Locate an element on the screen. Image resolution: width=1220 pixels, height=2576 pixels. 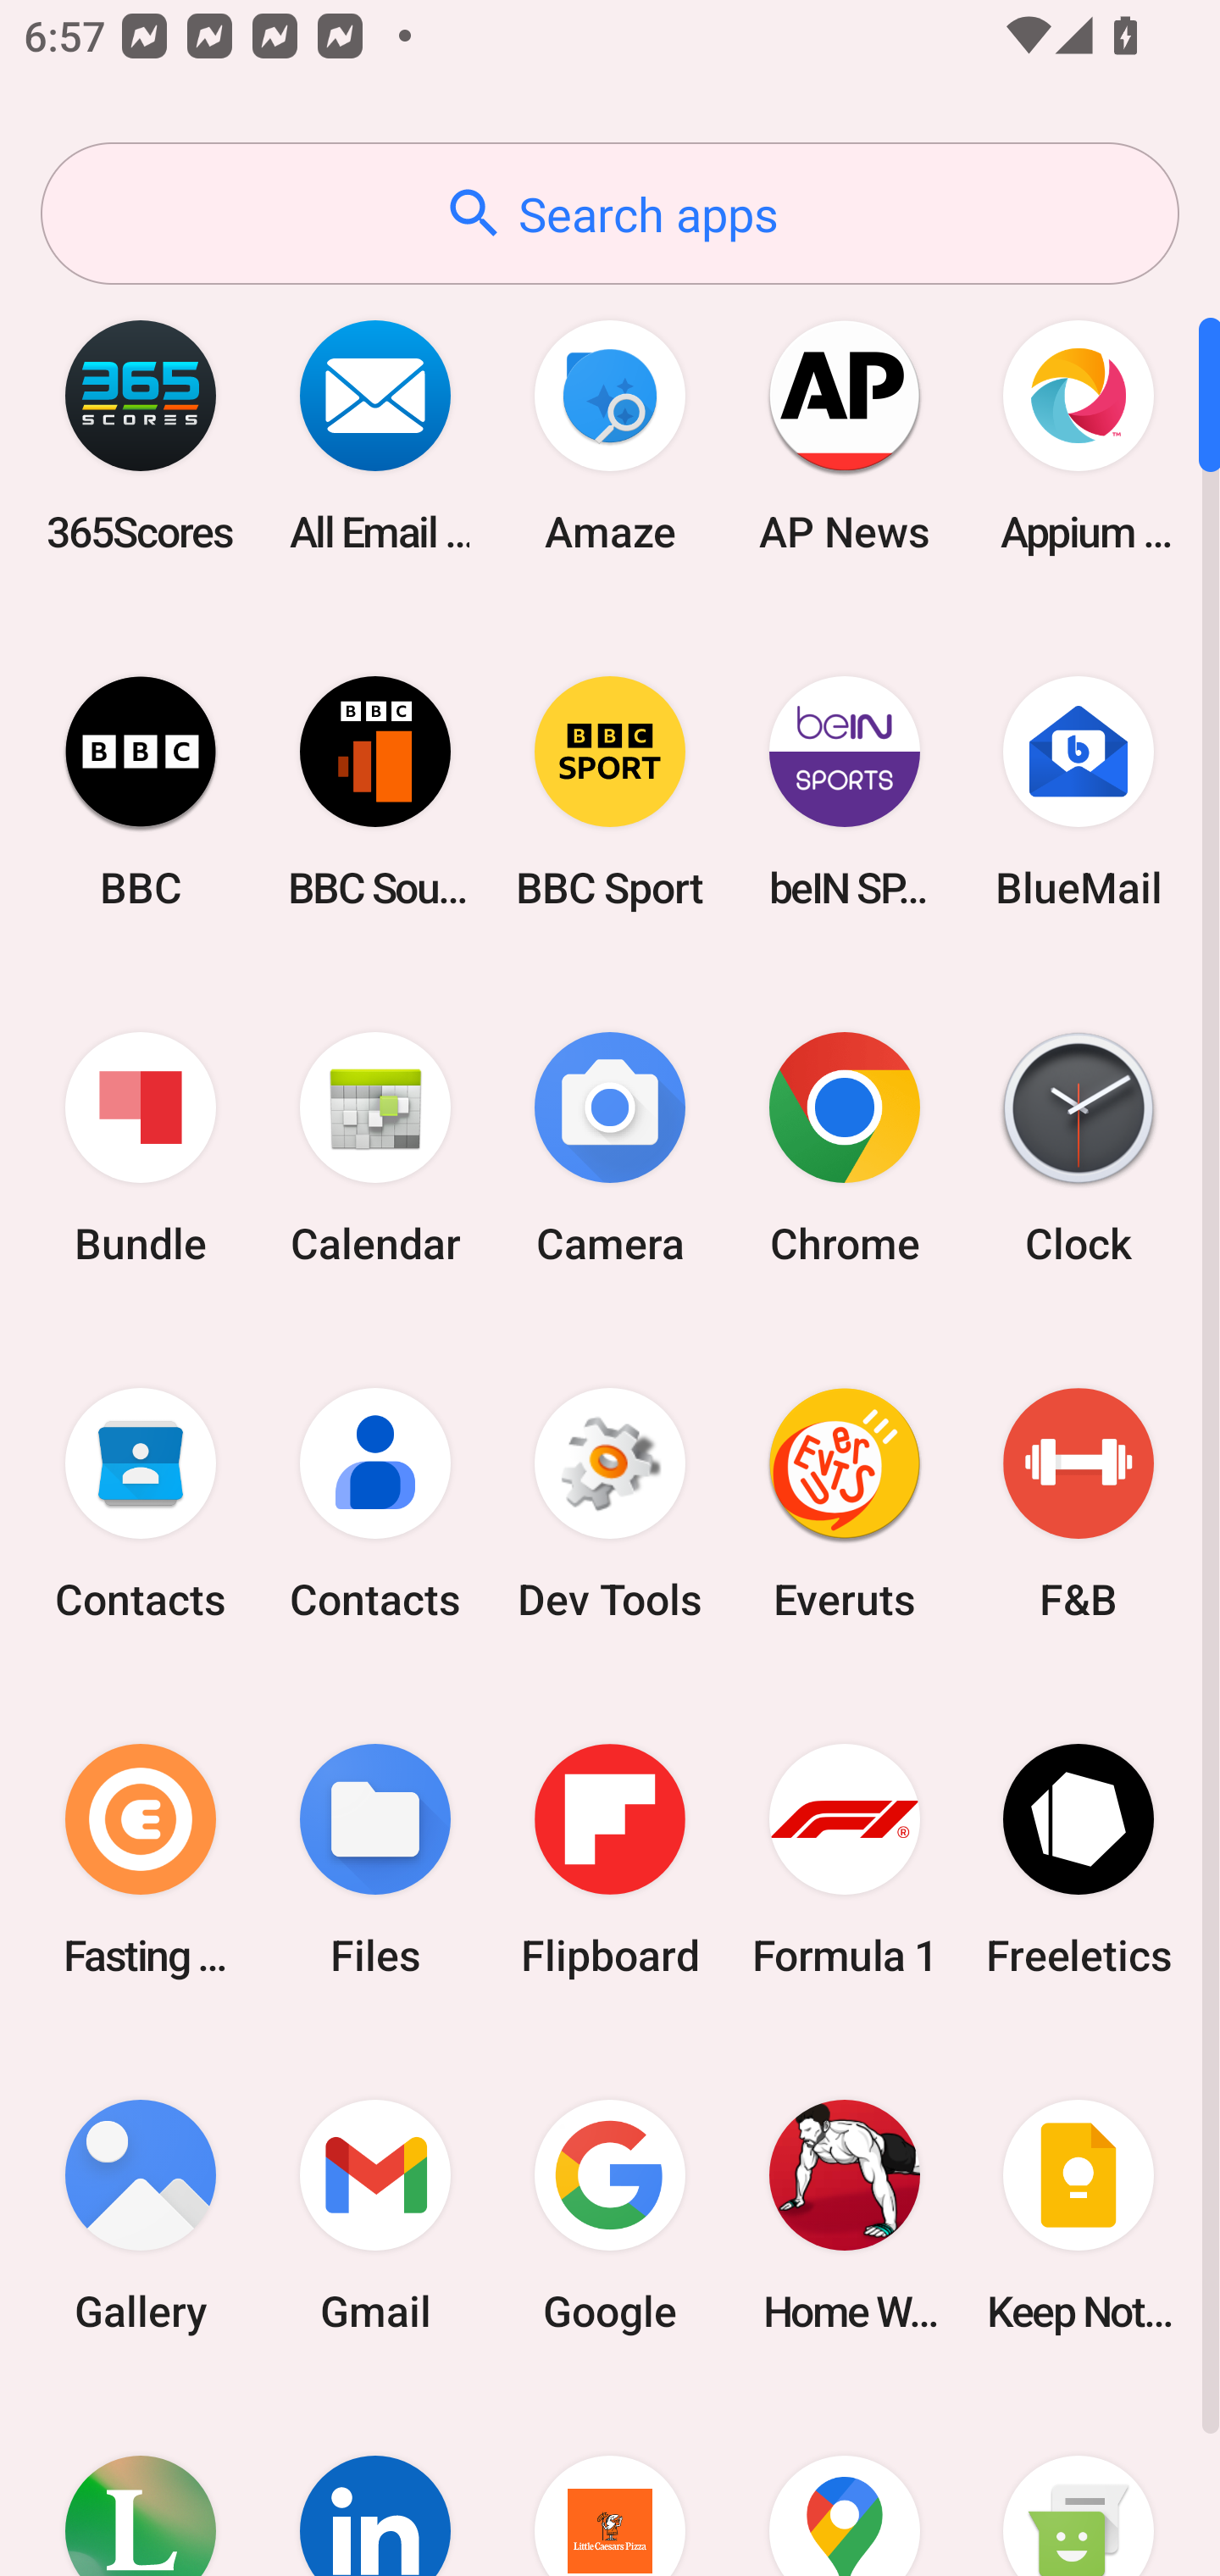
BBC Sounds is located at coordinates (375, 791).